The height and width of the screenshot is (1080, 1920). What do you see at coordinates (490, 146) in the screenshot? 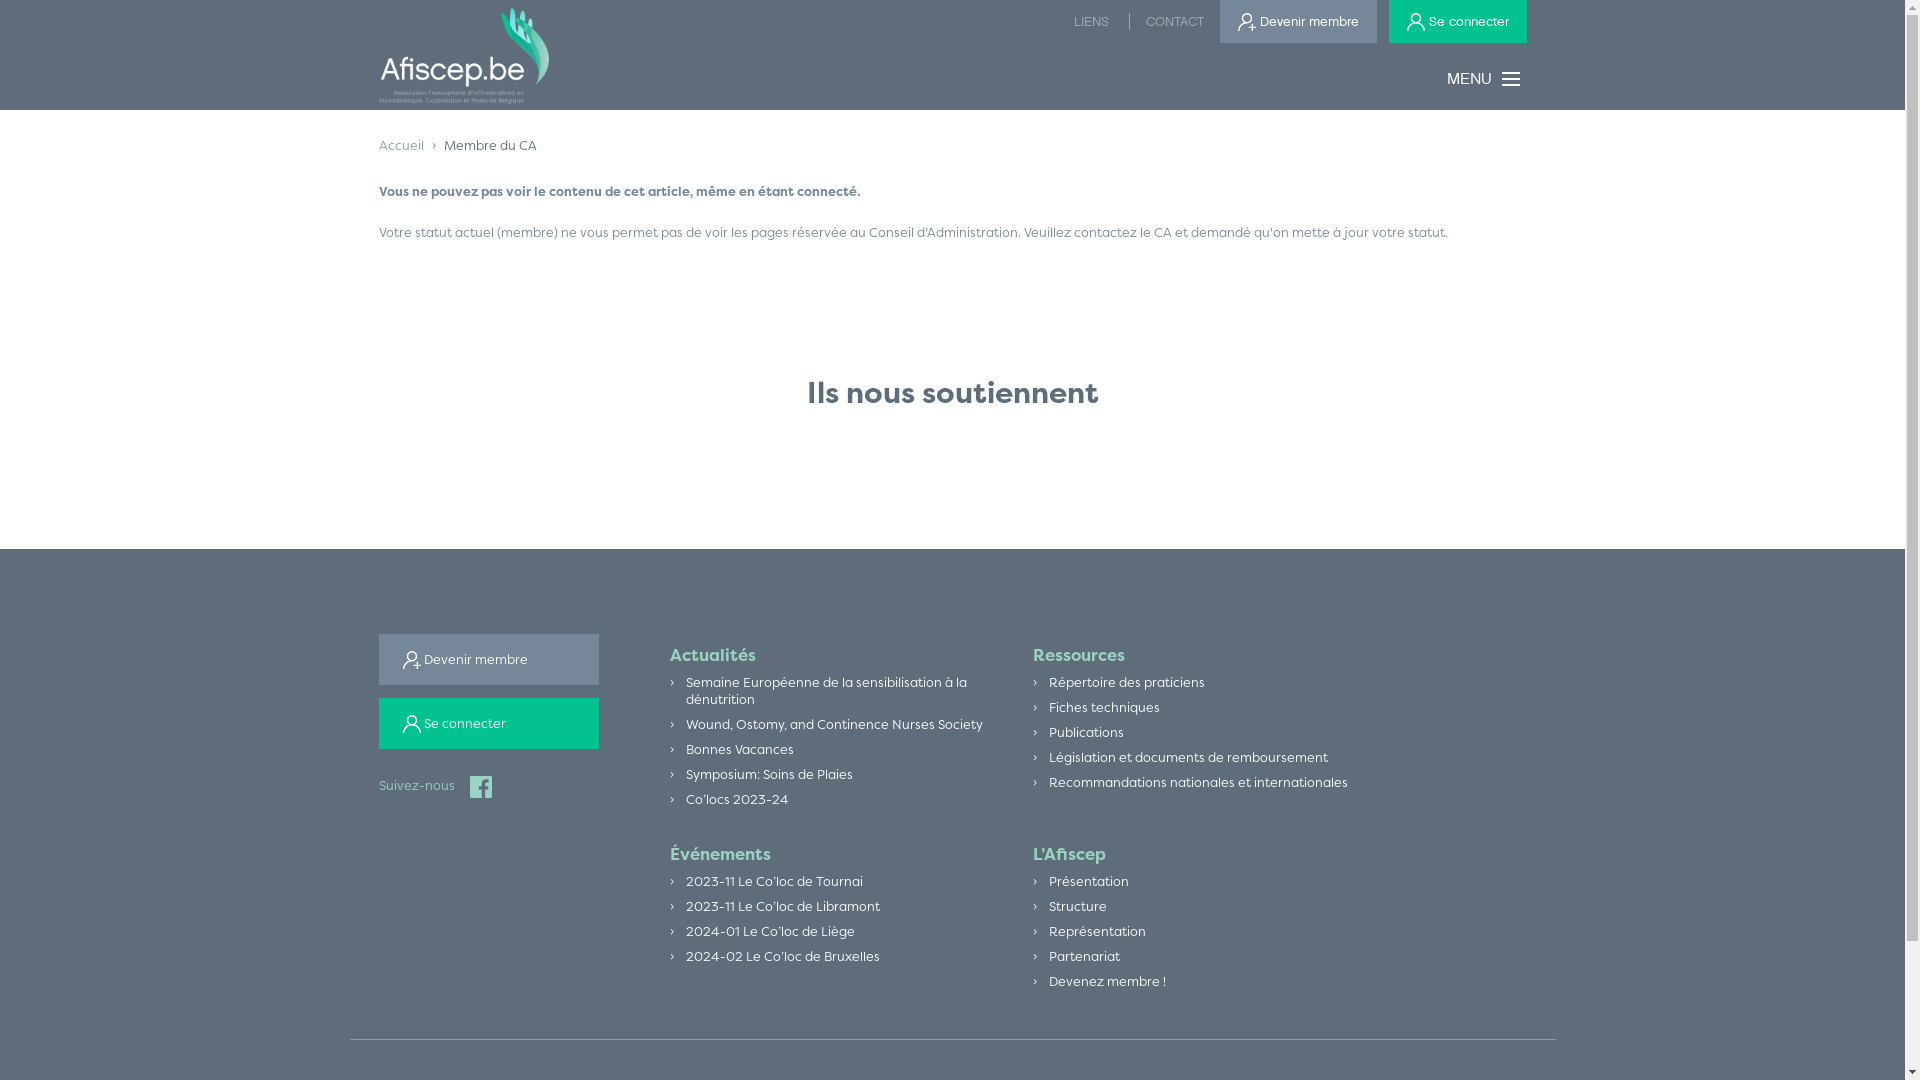
I see `Membre du CA` at bounding box center [490, 146].